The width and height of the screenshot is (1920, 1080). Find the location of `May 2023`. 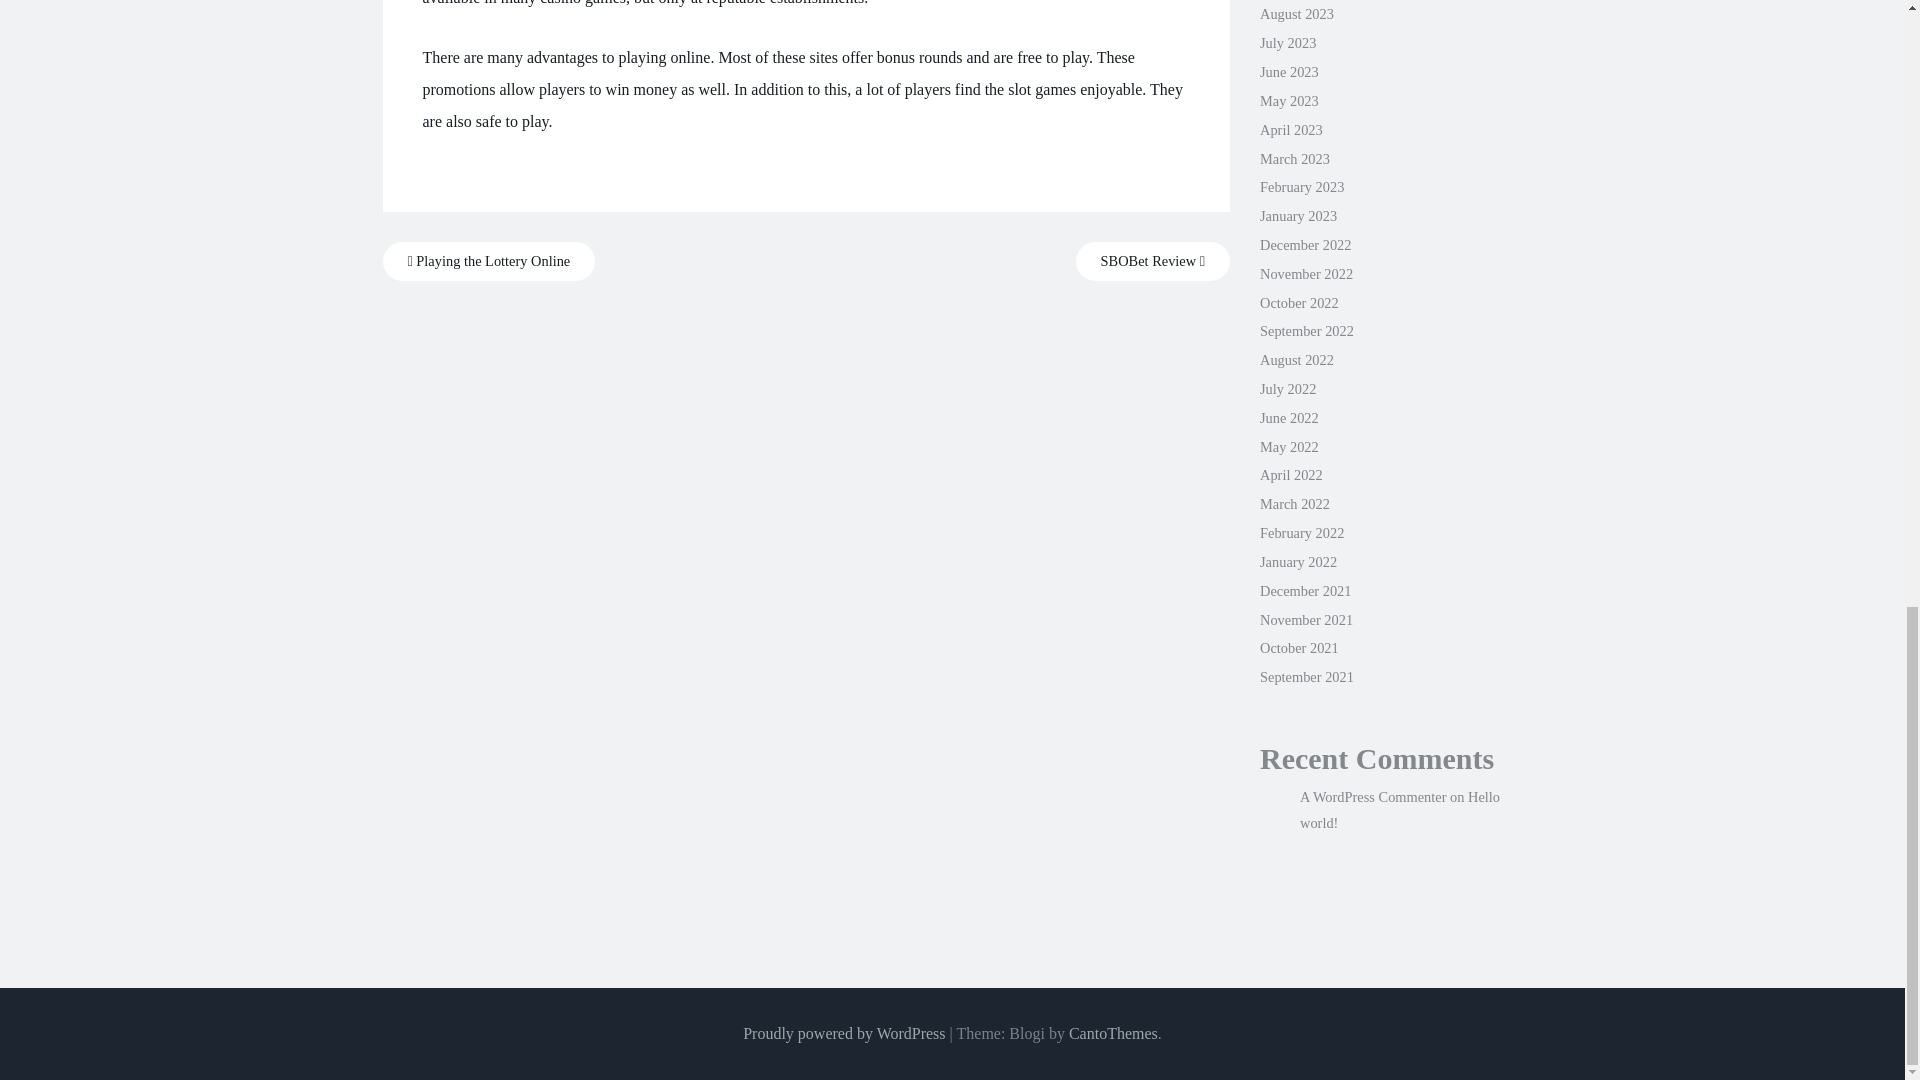

May 2023 is located at coordinates (1289, 100).